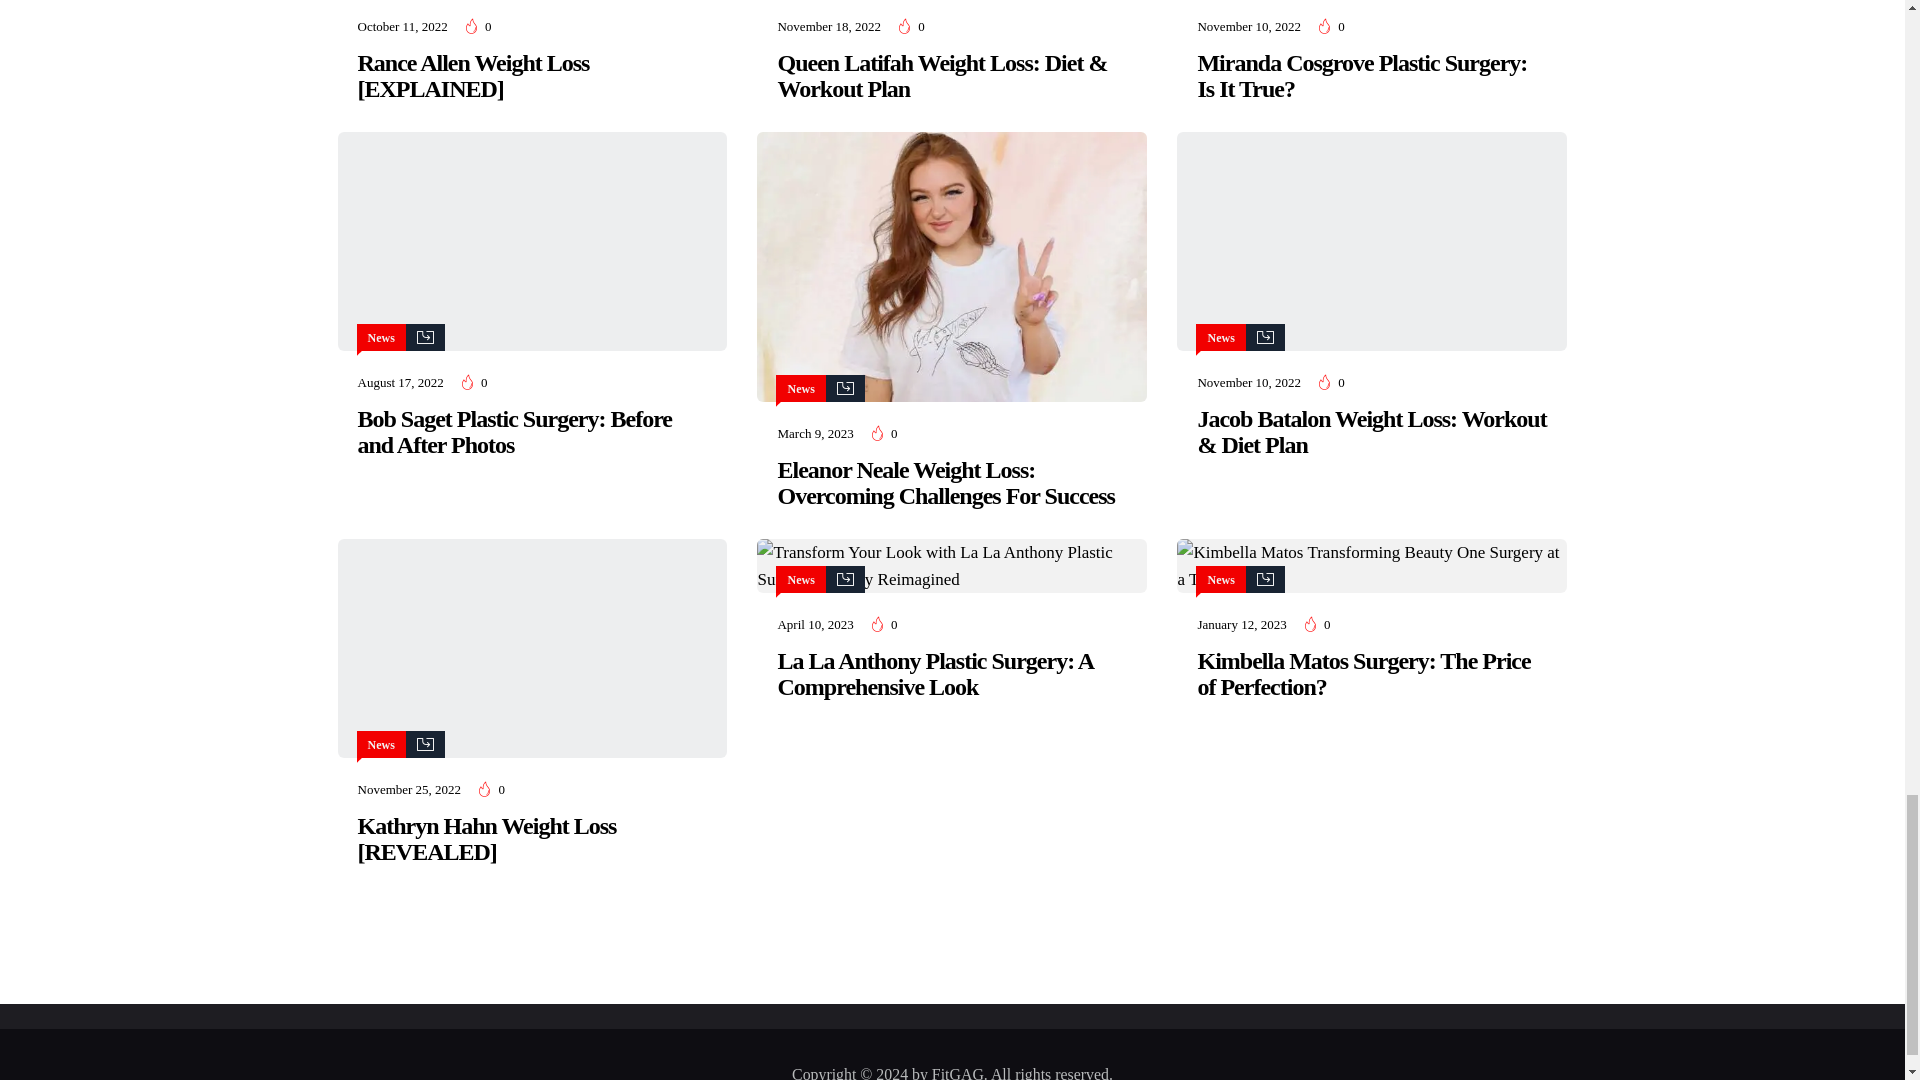  I want to click on View all posts in News, so click(382, 337).